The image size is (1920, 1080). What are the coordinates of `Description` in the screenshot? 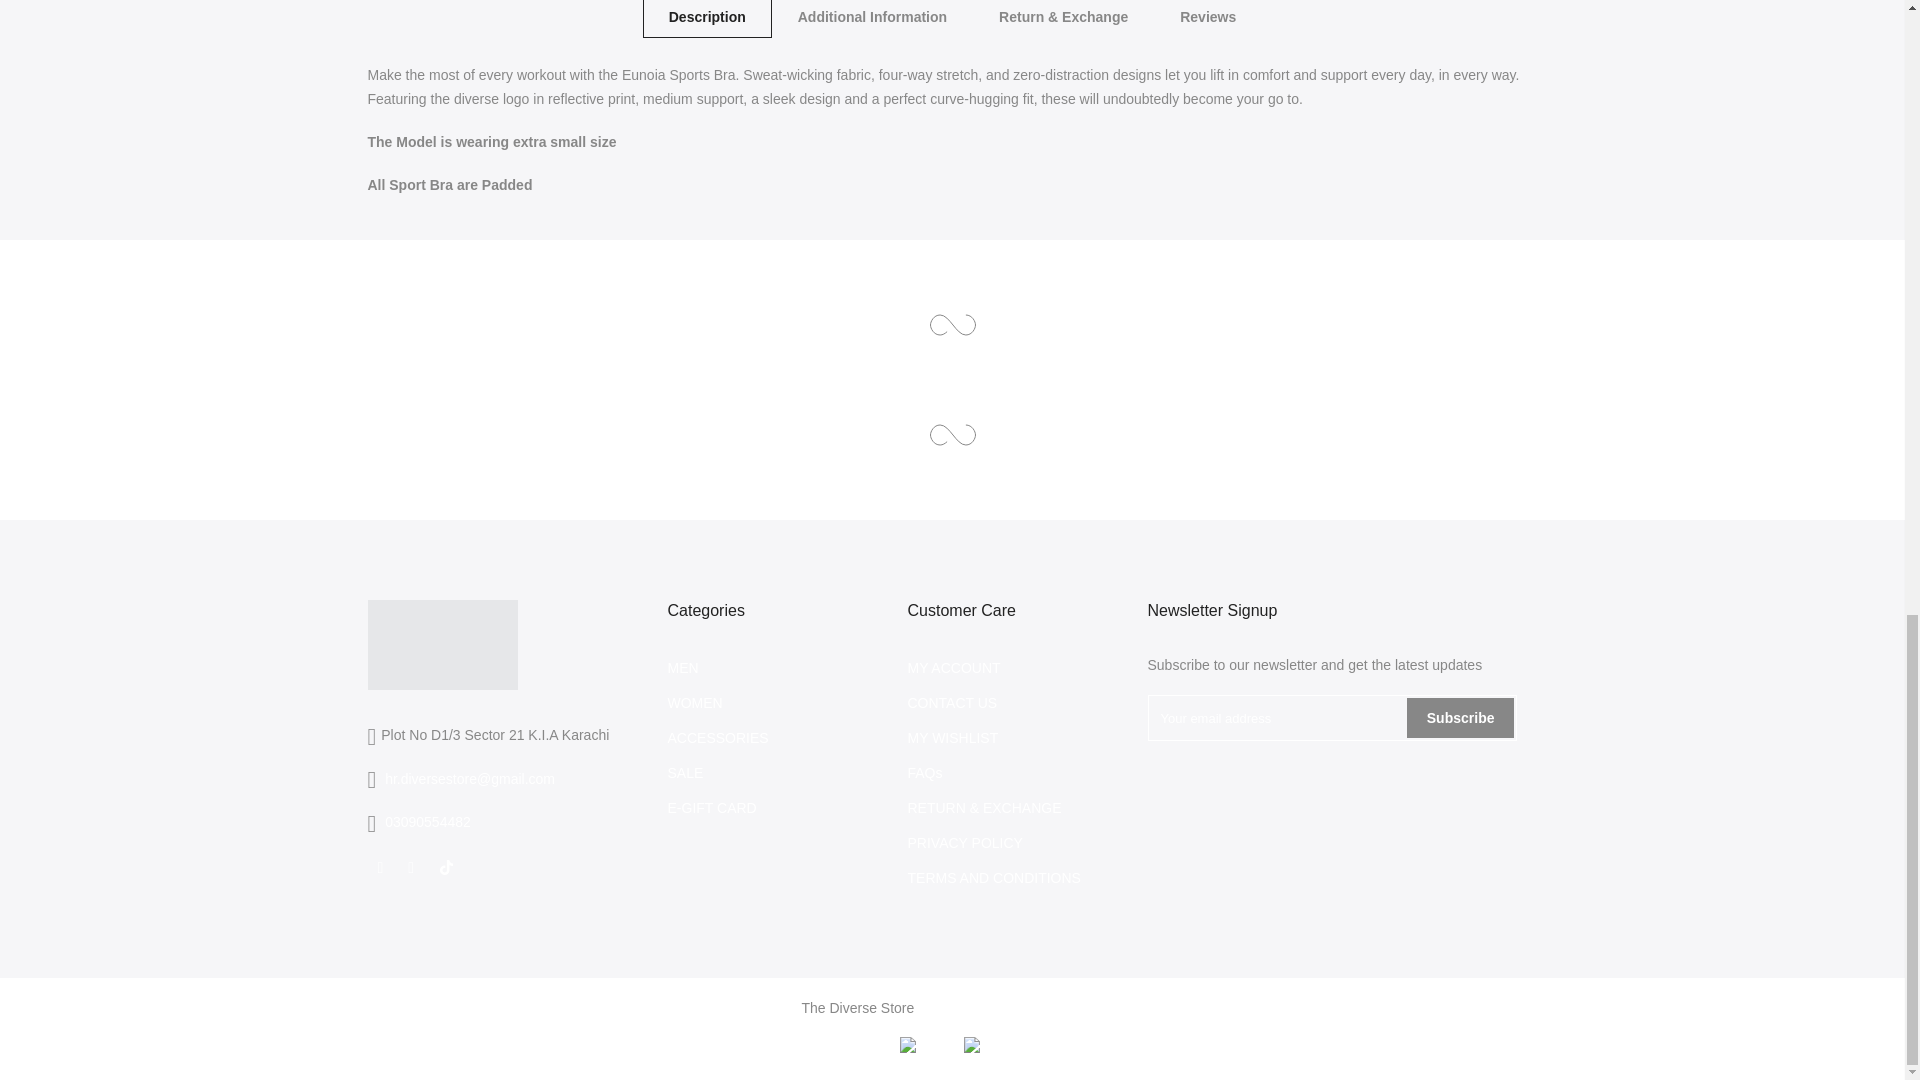 It's located at (707, 18).